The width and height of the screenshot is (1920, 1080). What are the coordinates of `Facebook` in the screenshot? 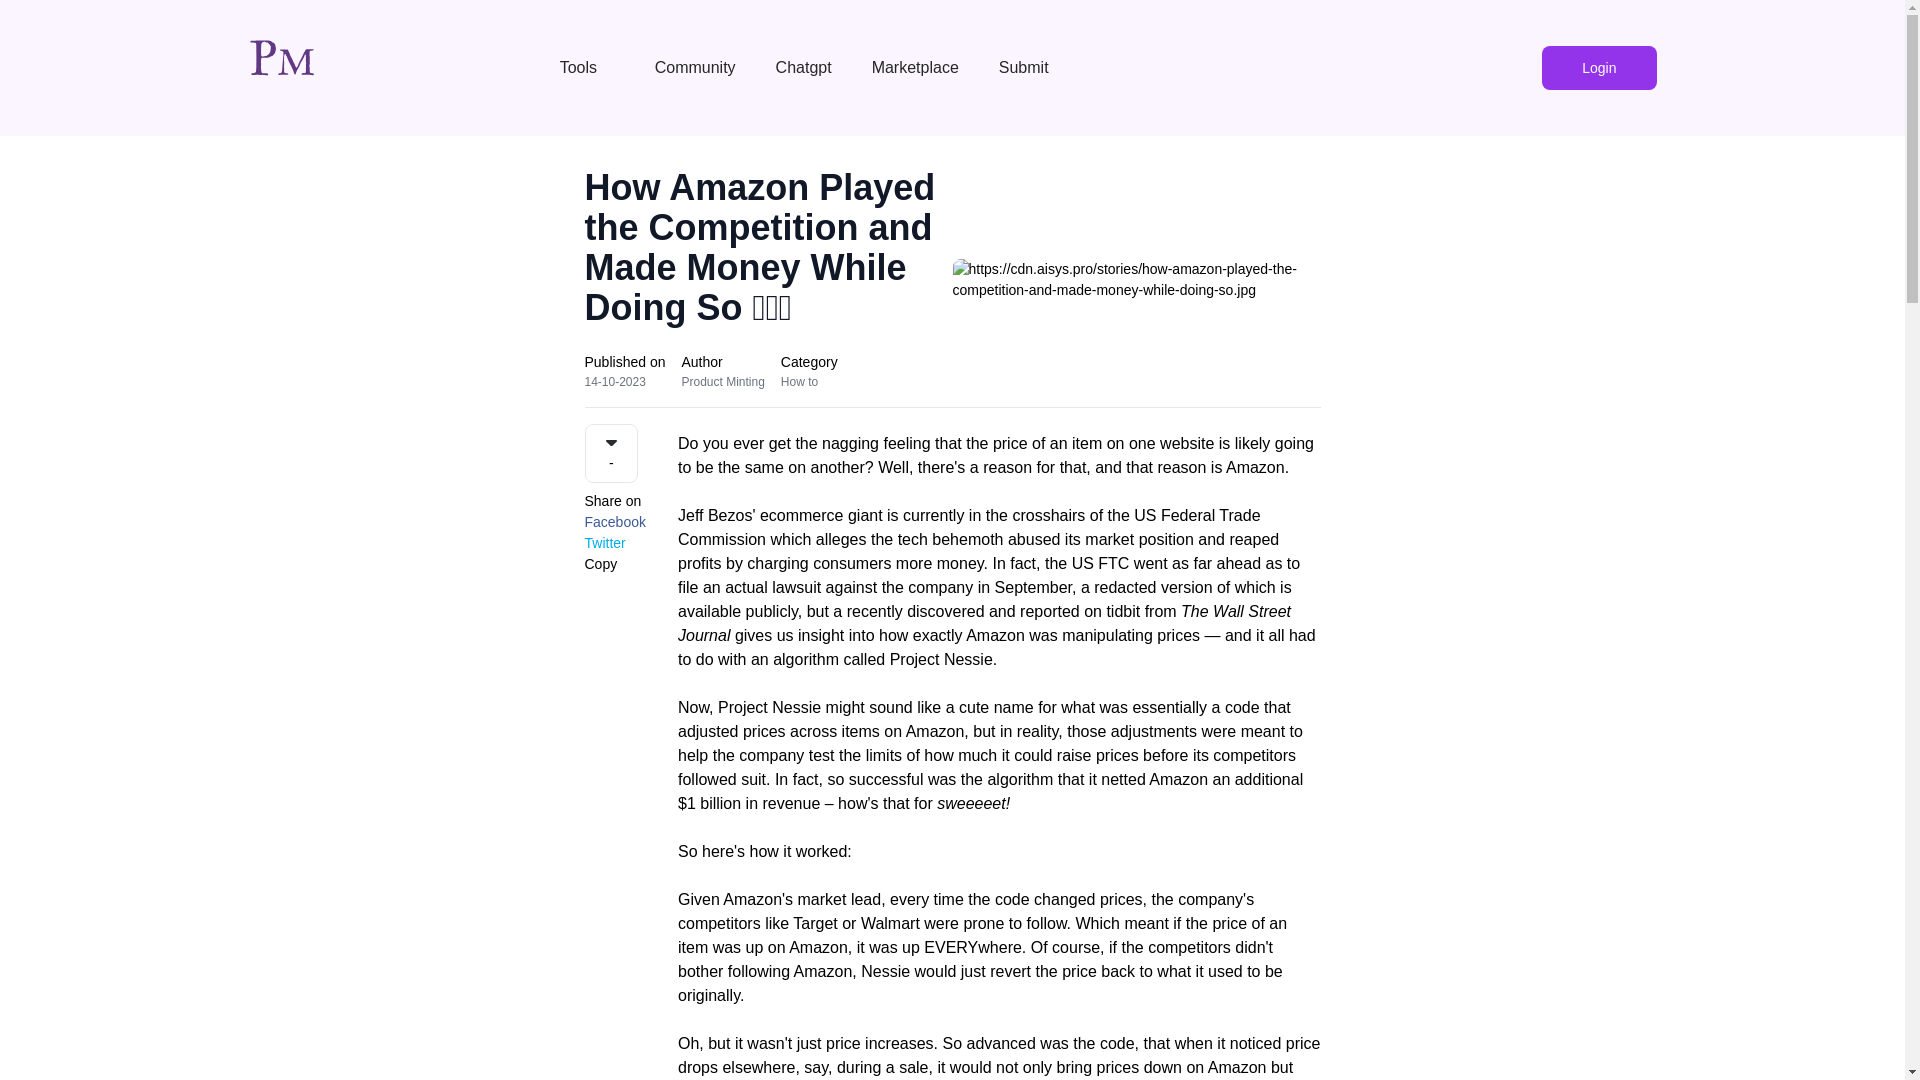 It's located at (614, 522).